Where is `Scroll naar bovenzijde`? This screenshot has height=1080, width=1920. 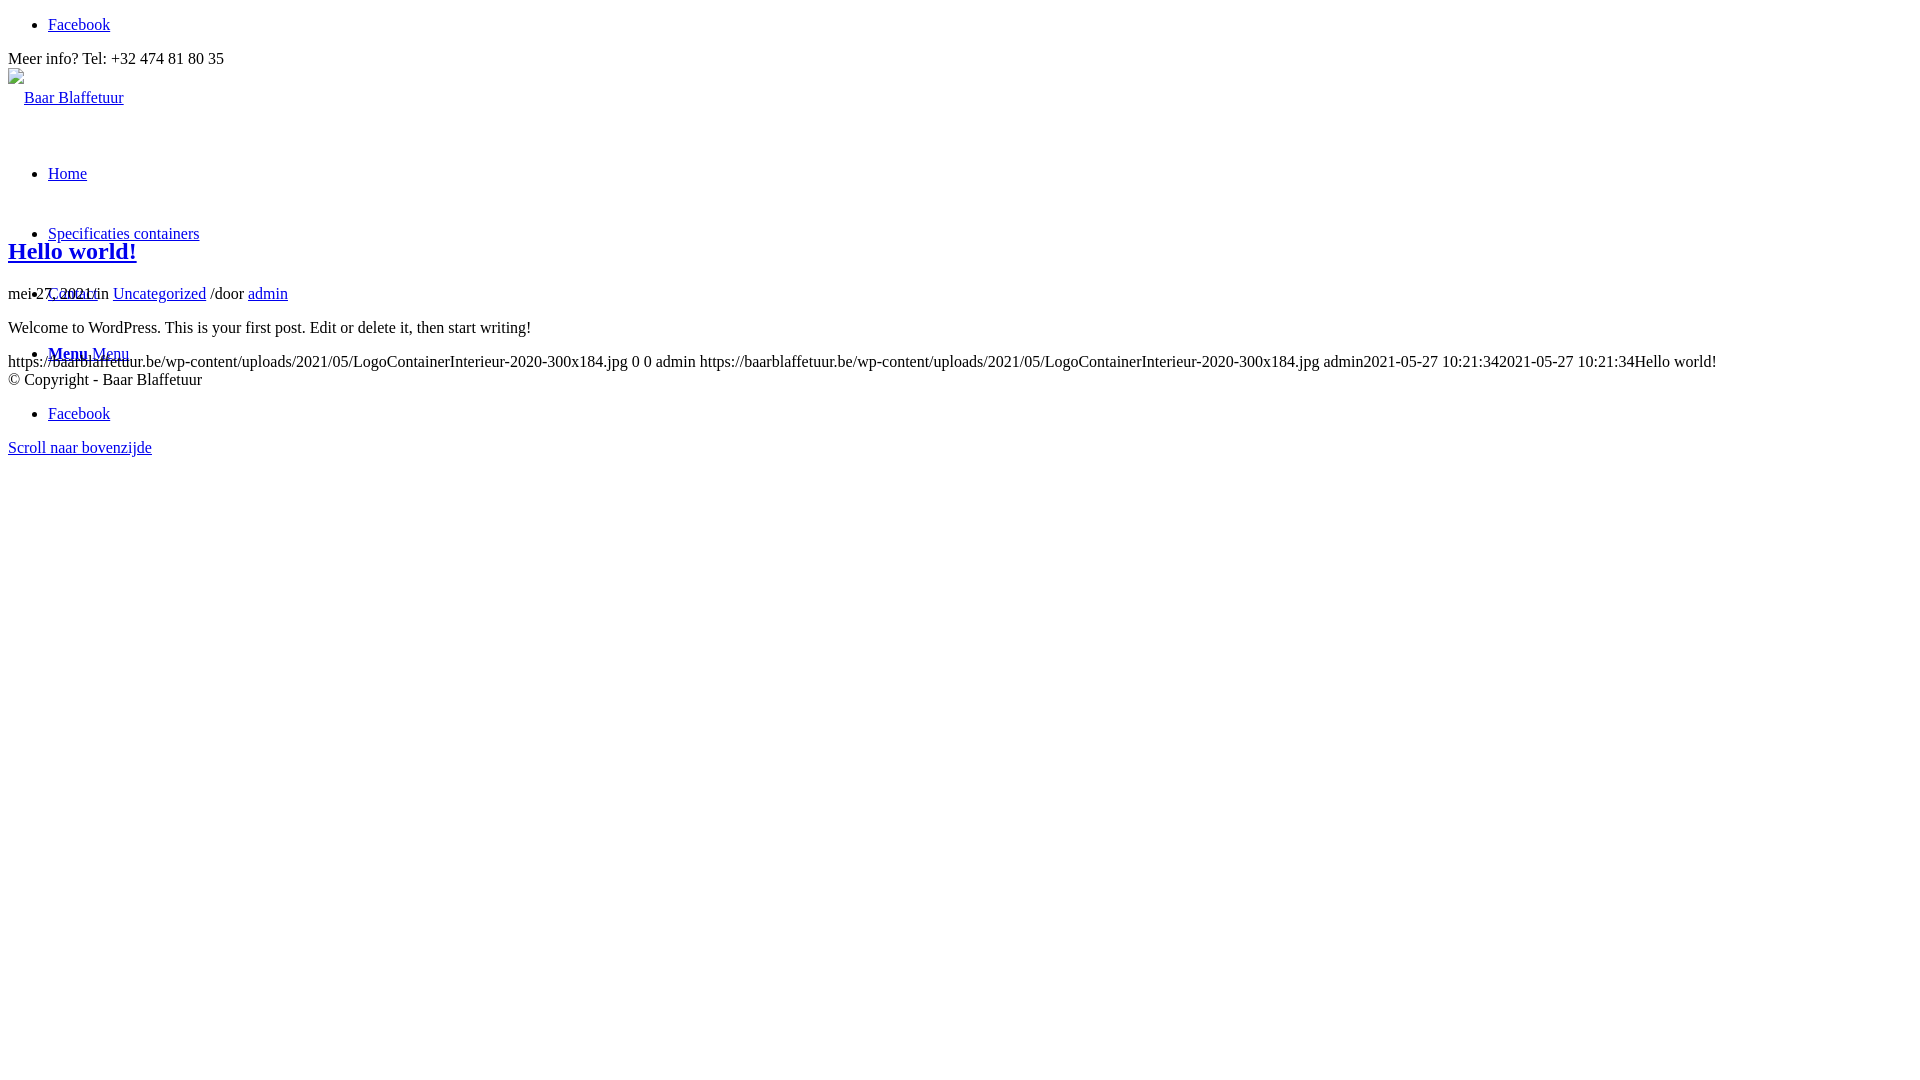 Scroll naar bovenzijde is located at coordinates (80, 448).